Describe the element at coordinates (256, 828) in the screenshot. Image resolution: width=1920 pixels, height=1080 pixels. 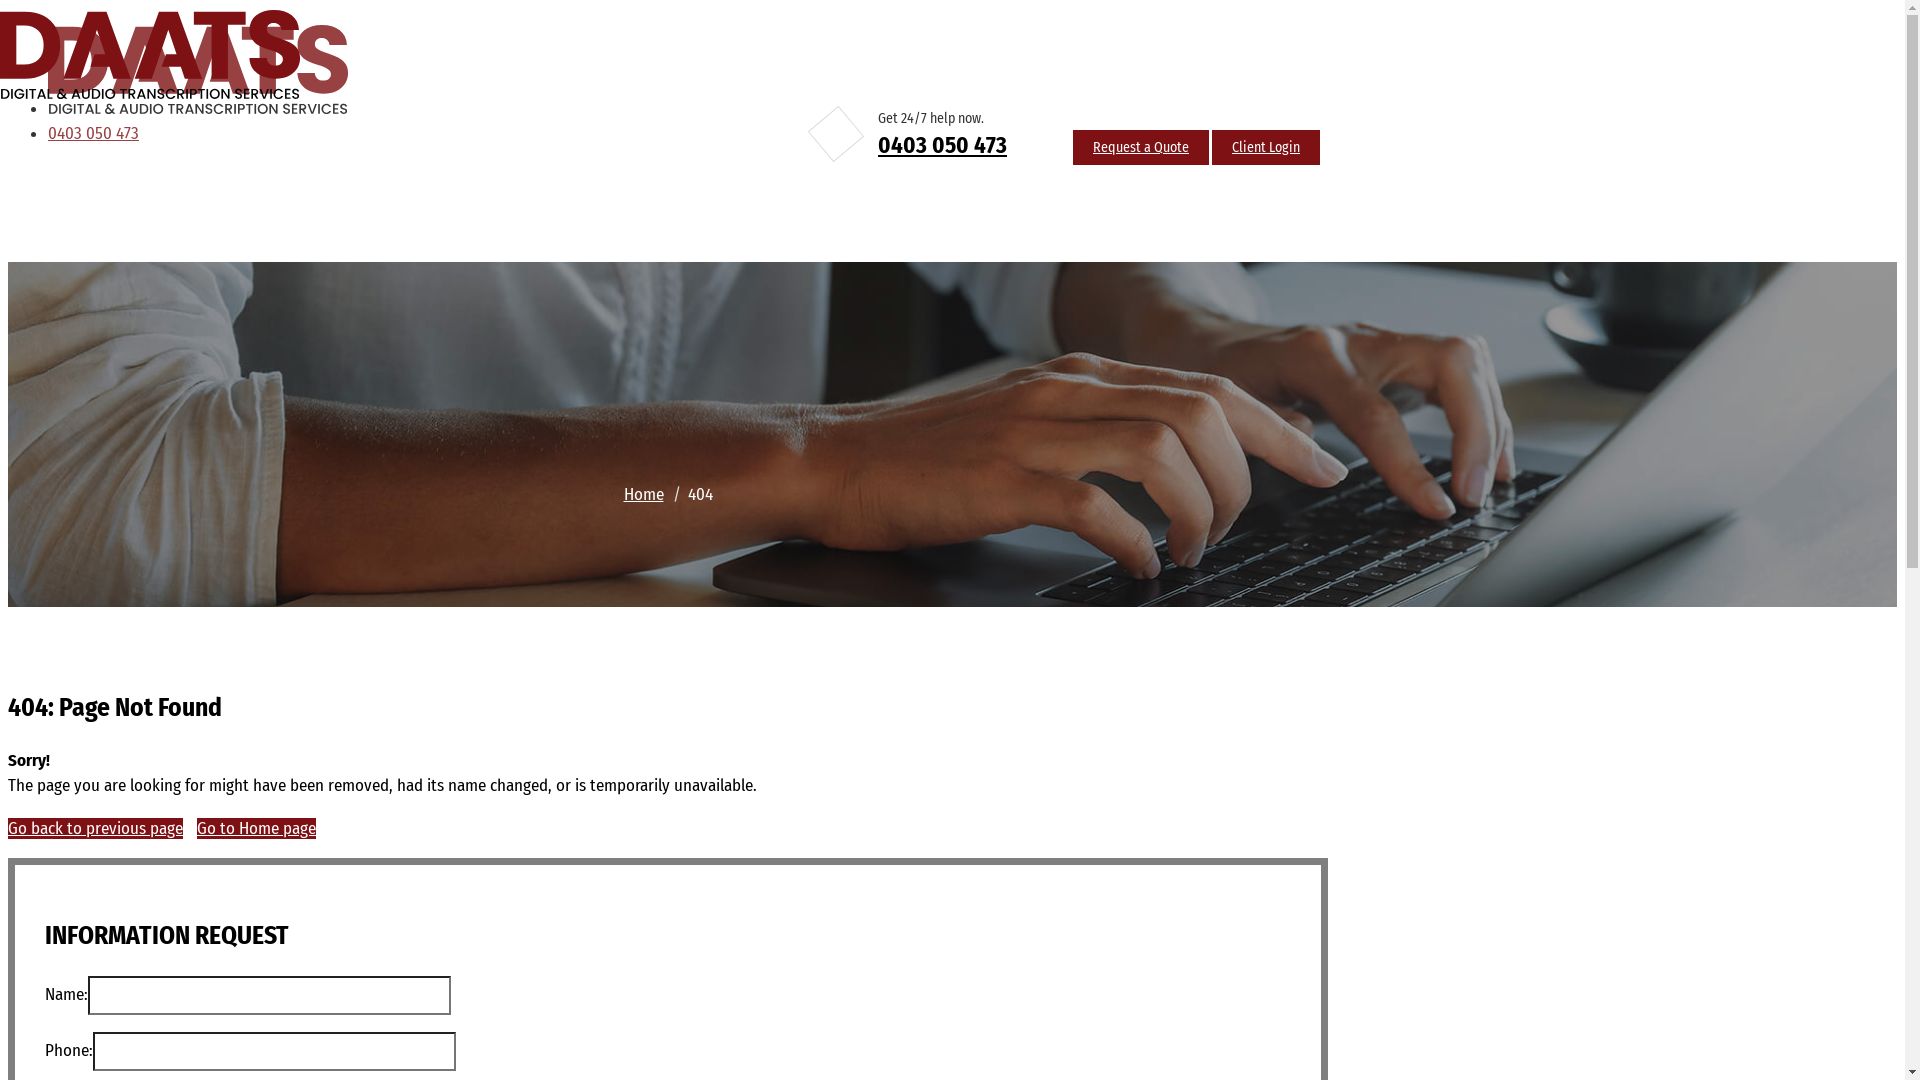
I see `Go to Home page` at that location.